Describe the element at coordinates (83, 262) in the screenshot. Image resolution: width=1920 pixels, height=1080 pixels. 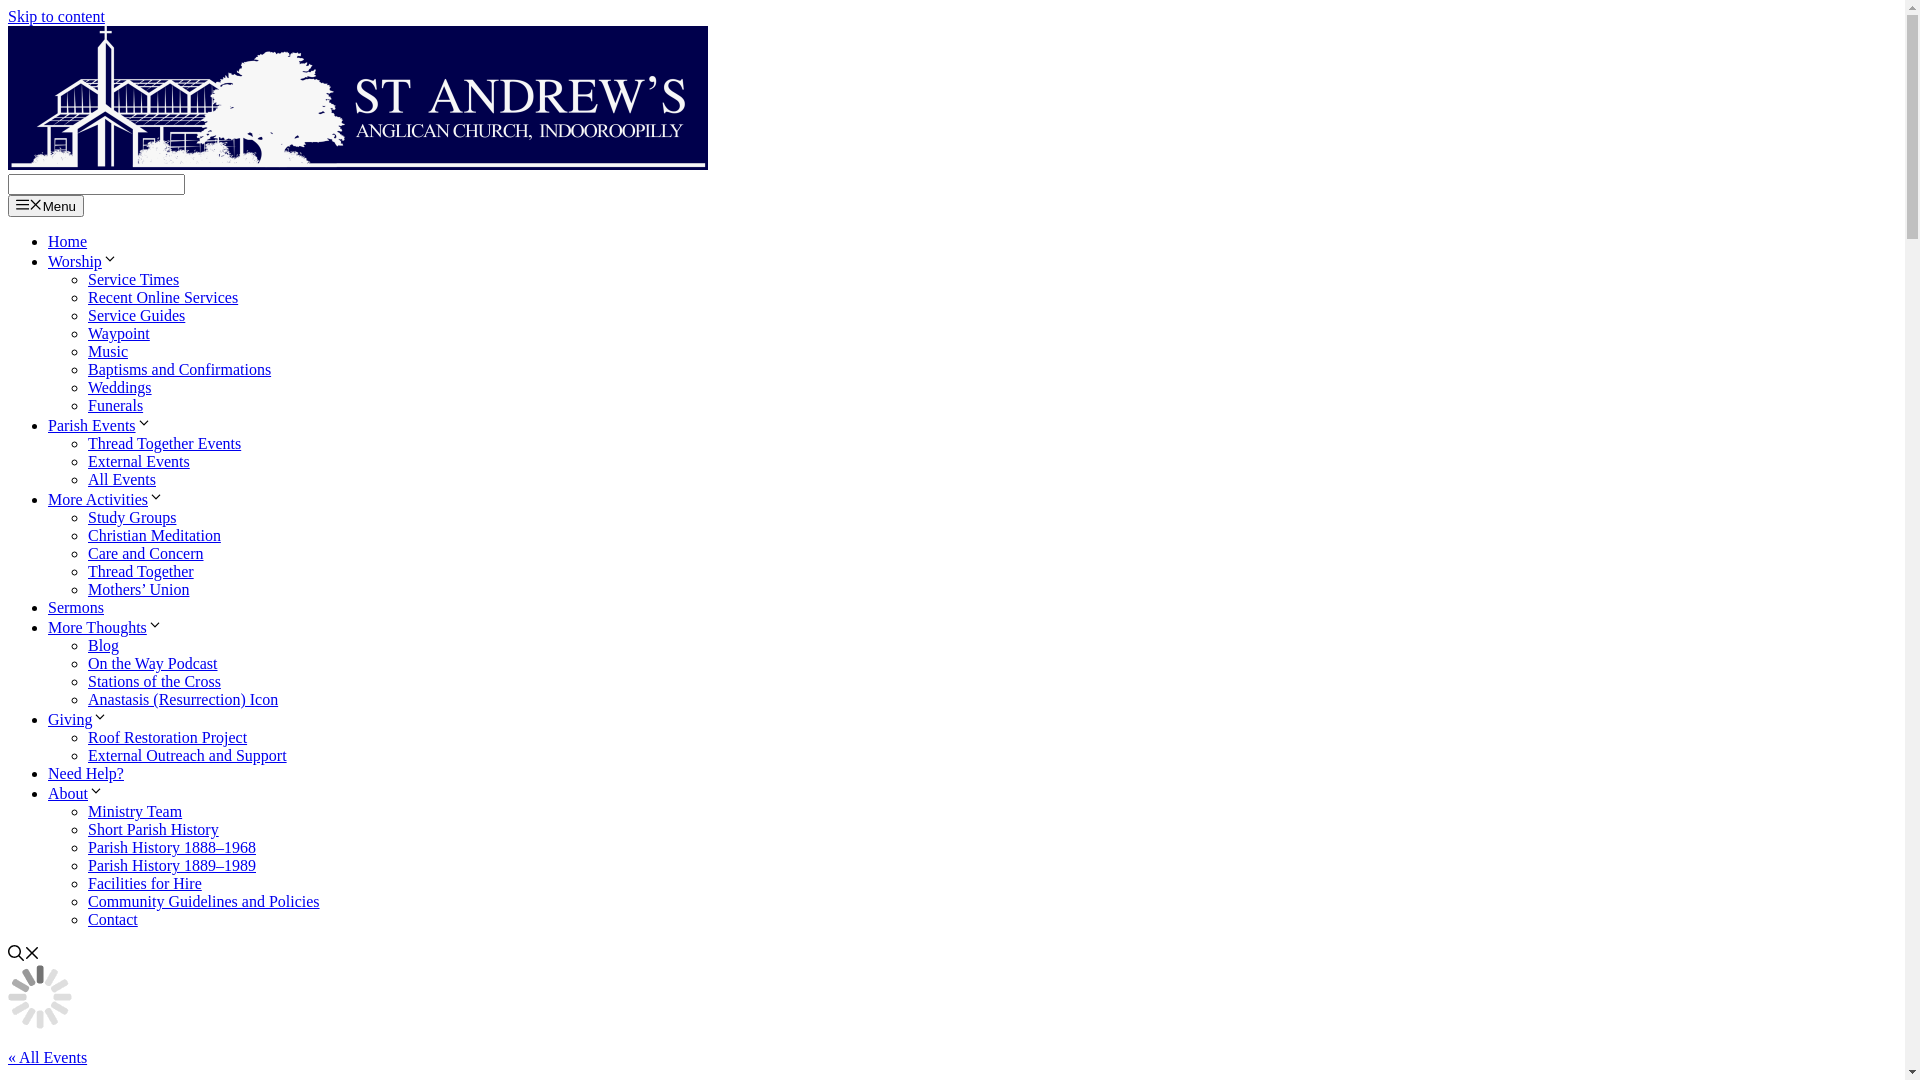
I see `Worship` at that location.